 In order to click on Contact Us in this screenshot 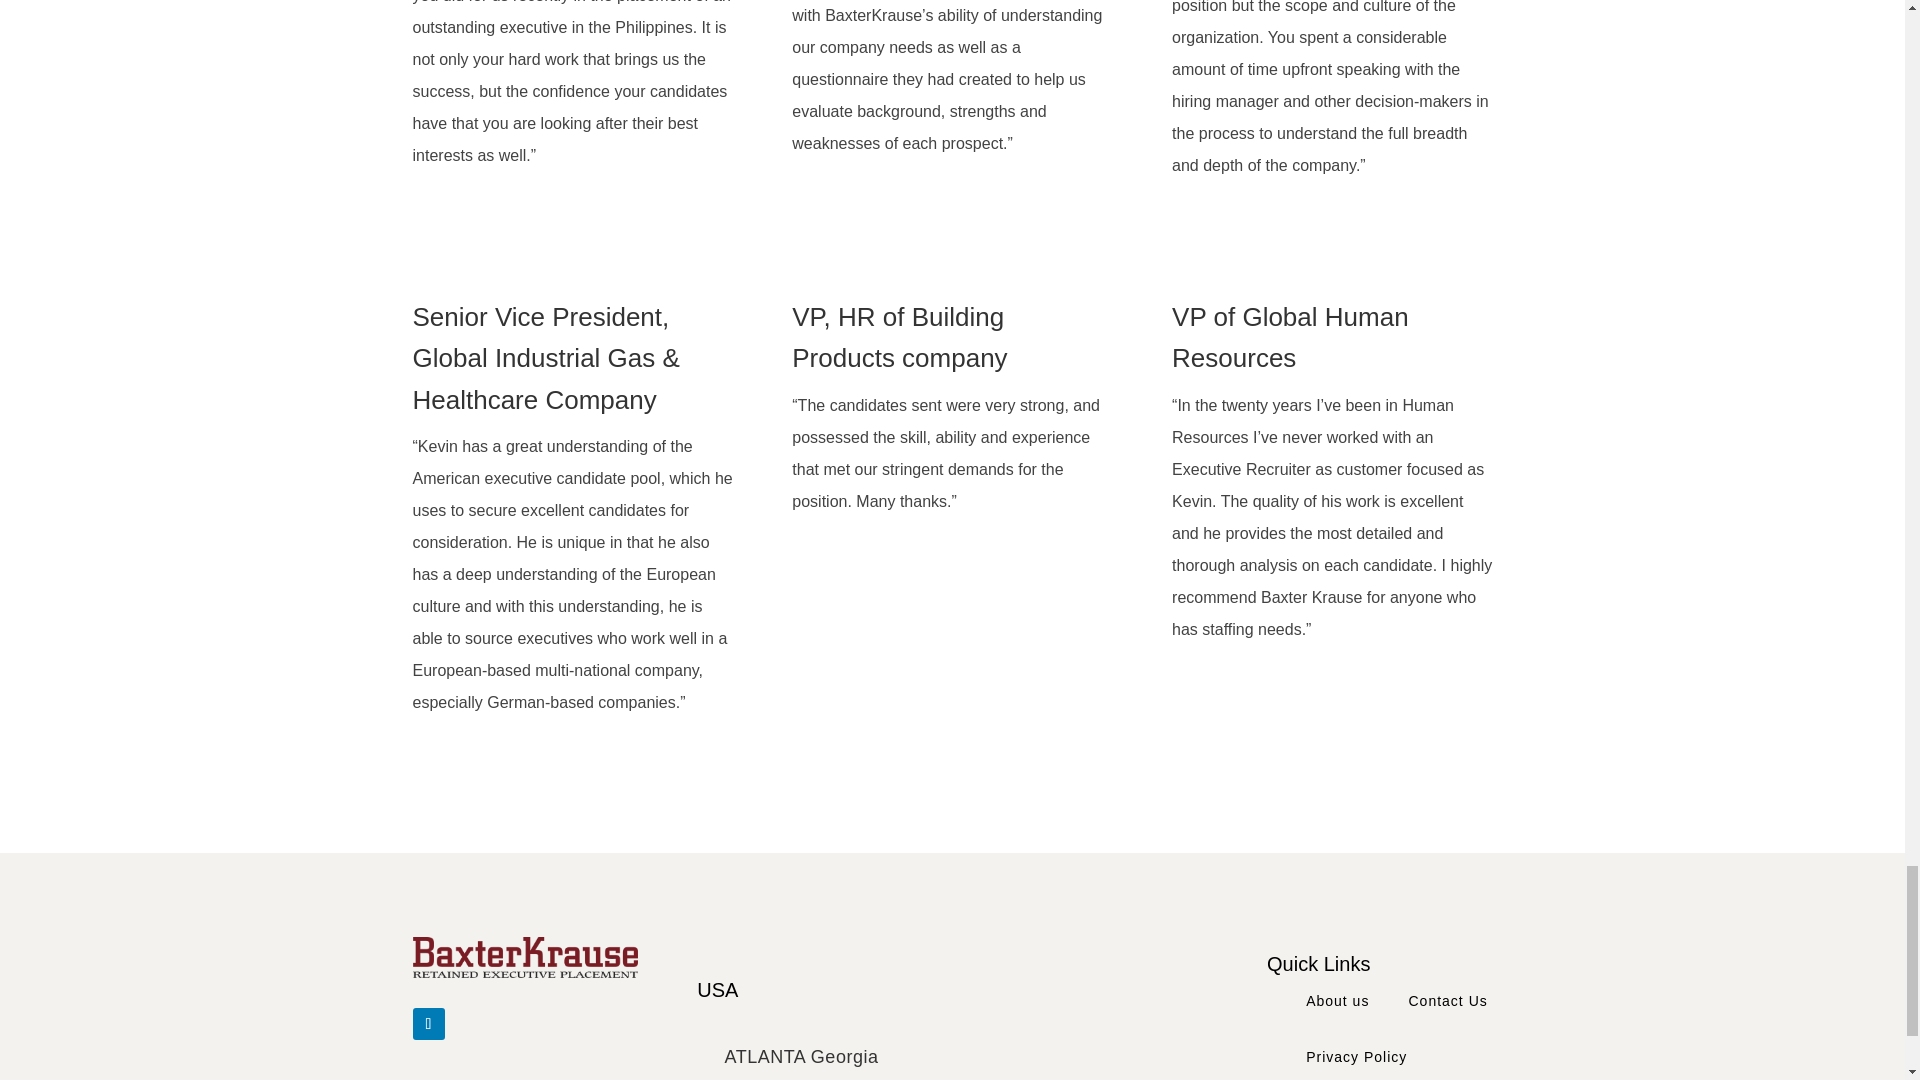, I will do `click(1446, 1000)`.